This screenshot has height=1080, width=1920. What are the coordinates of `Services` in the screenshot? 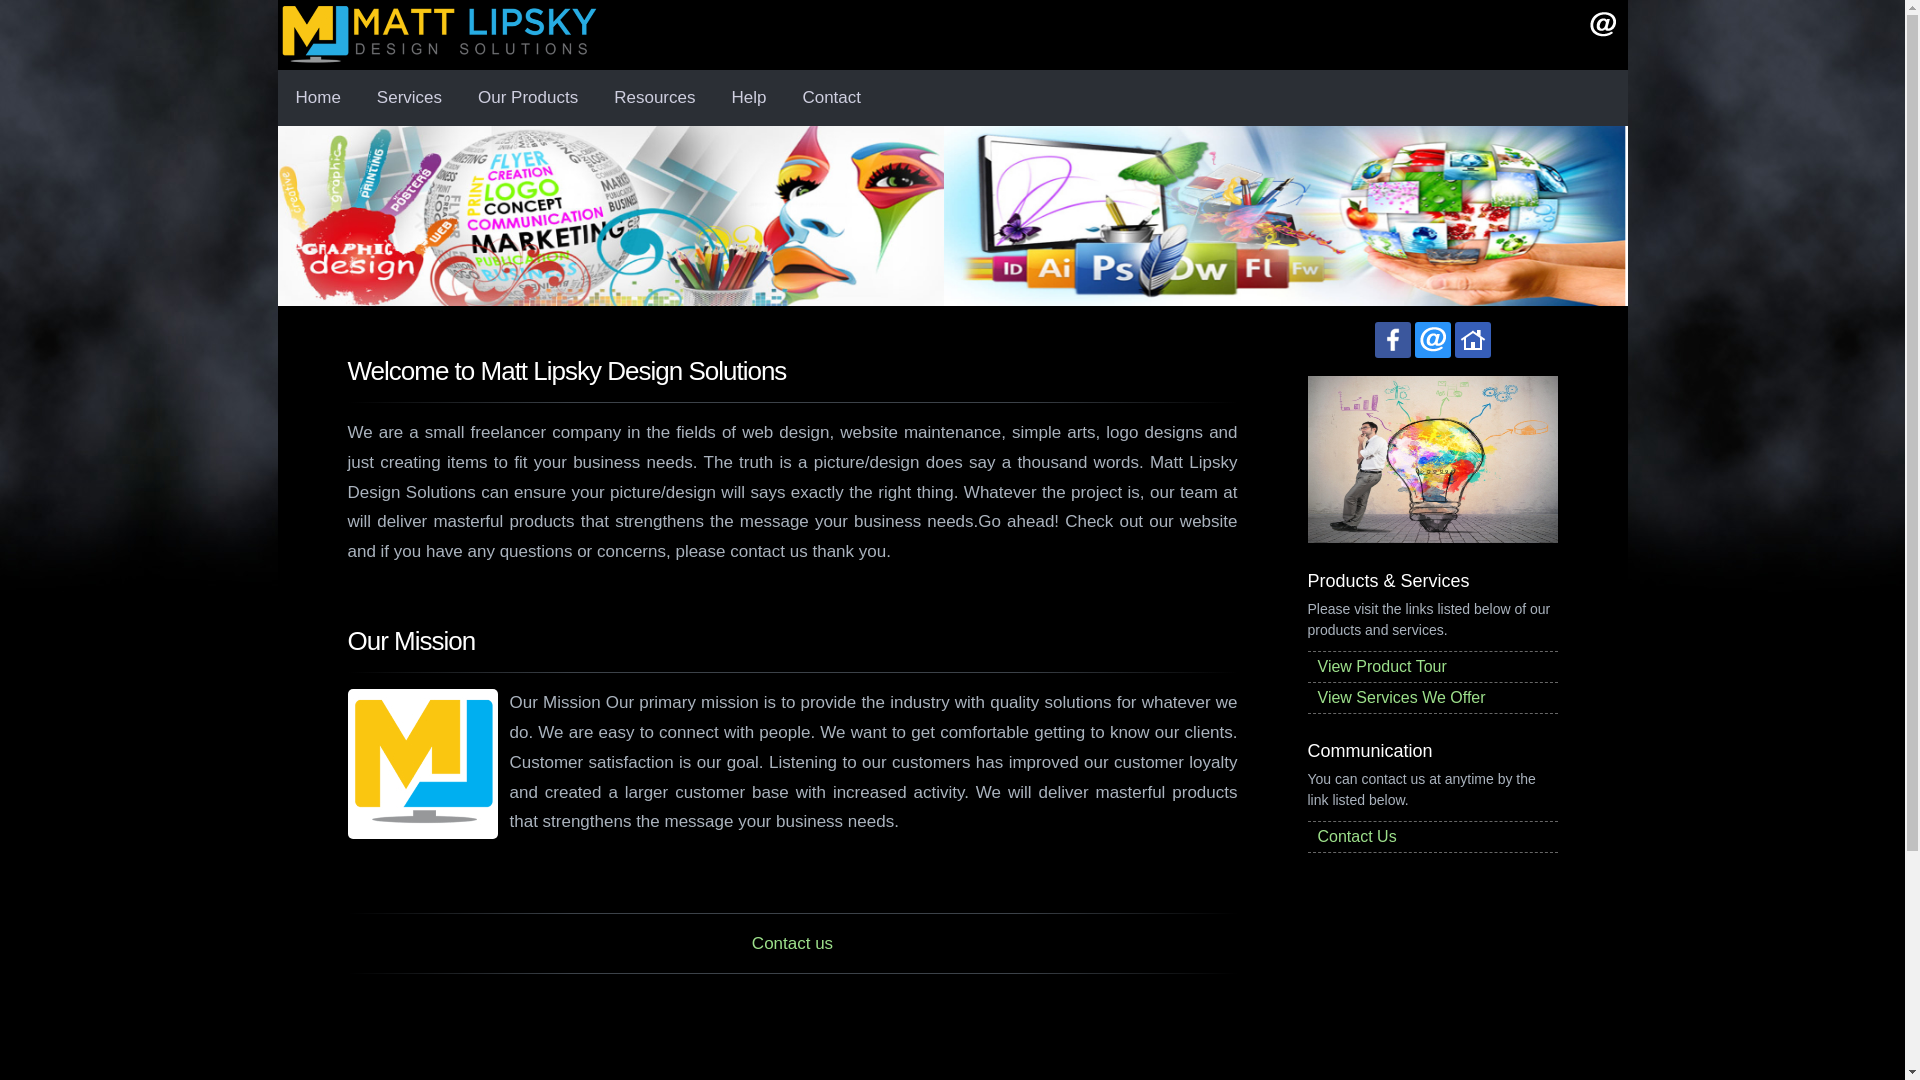 It's located at (410, 98).